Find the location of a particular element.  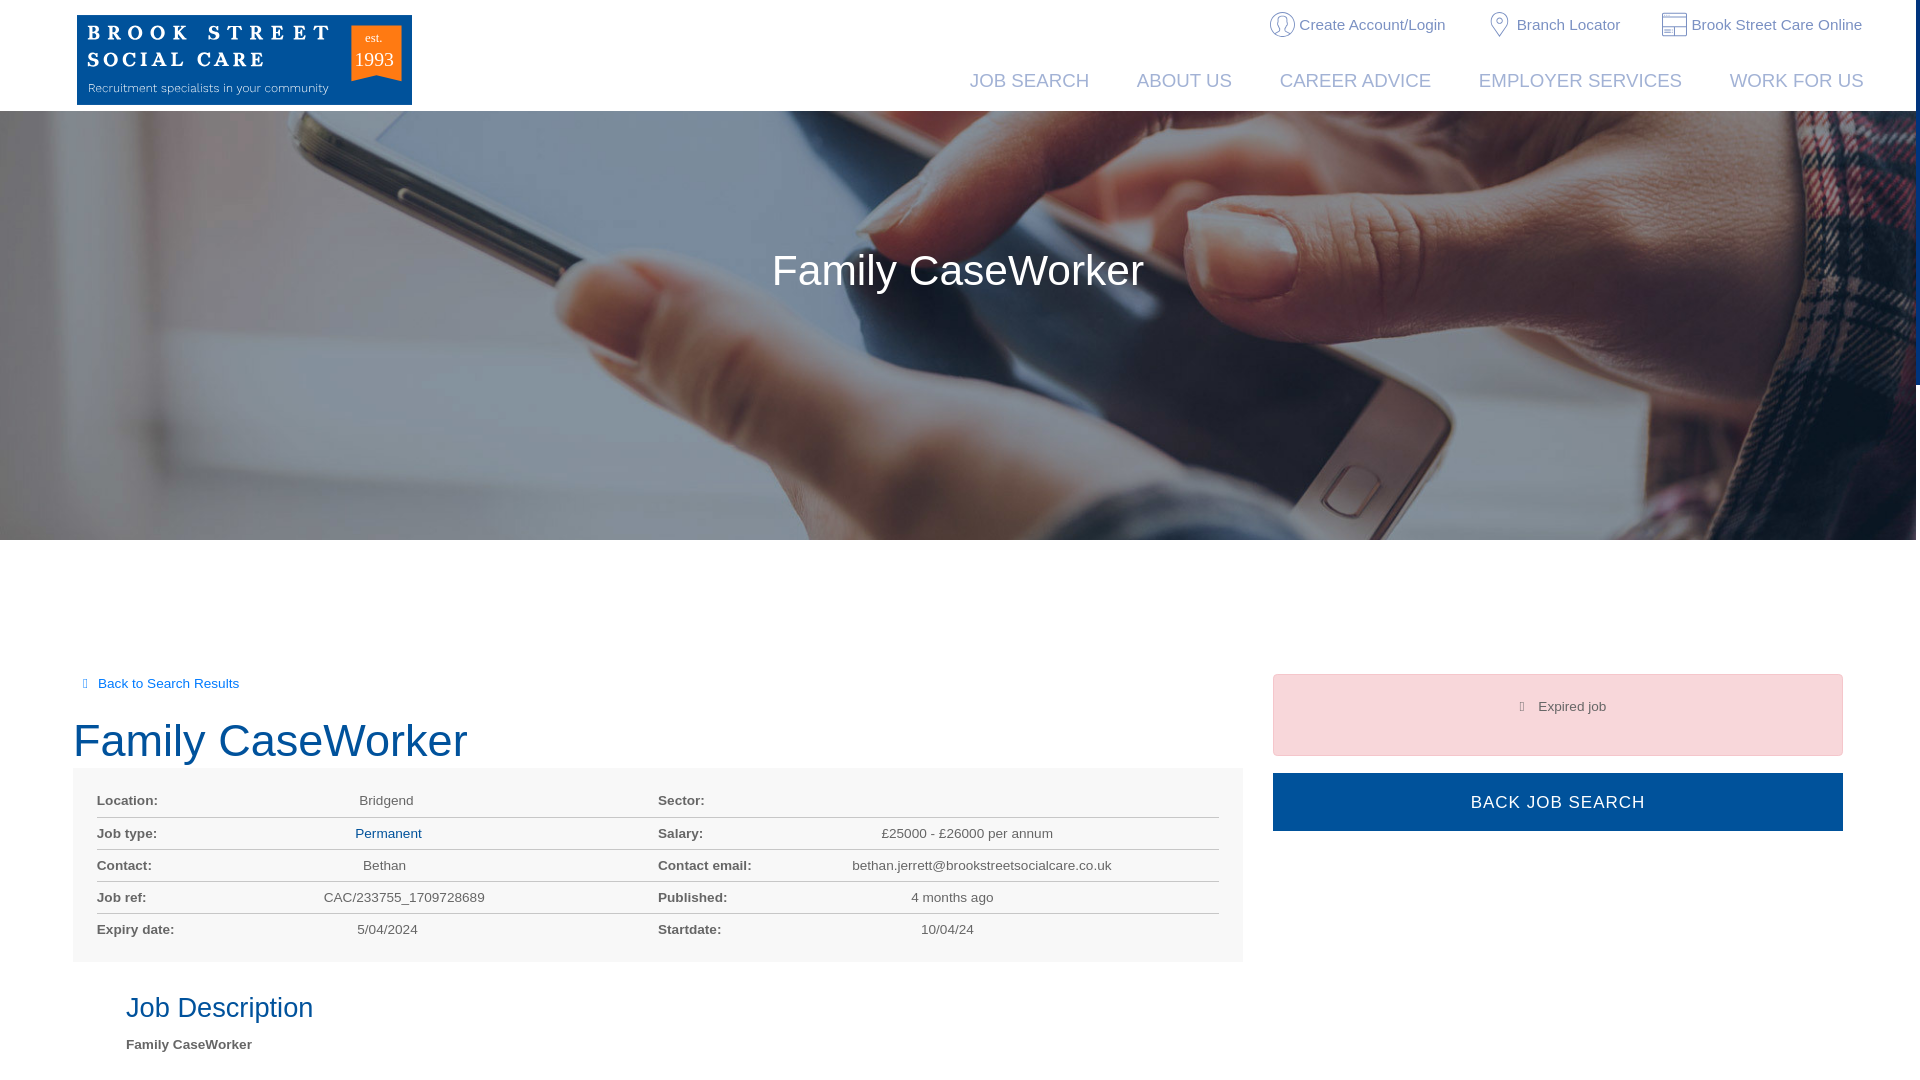

WORK FOR US is located at coordinates (1796, 83).